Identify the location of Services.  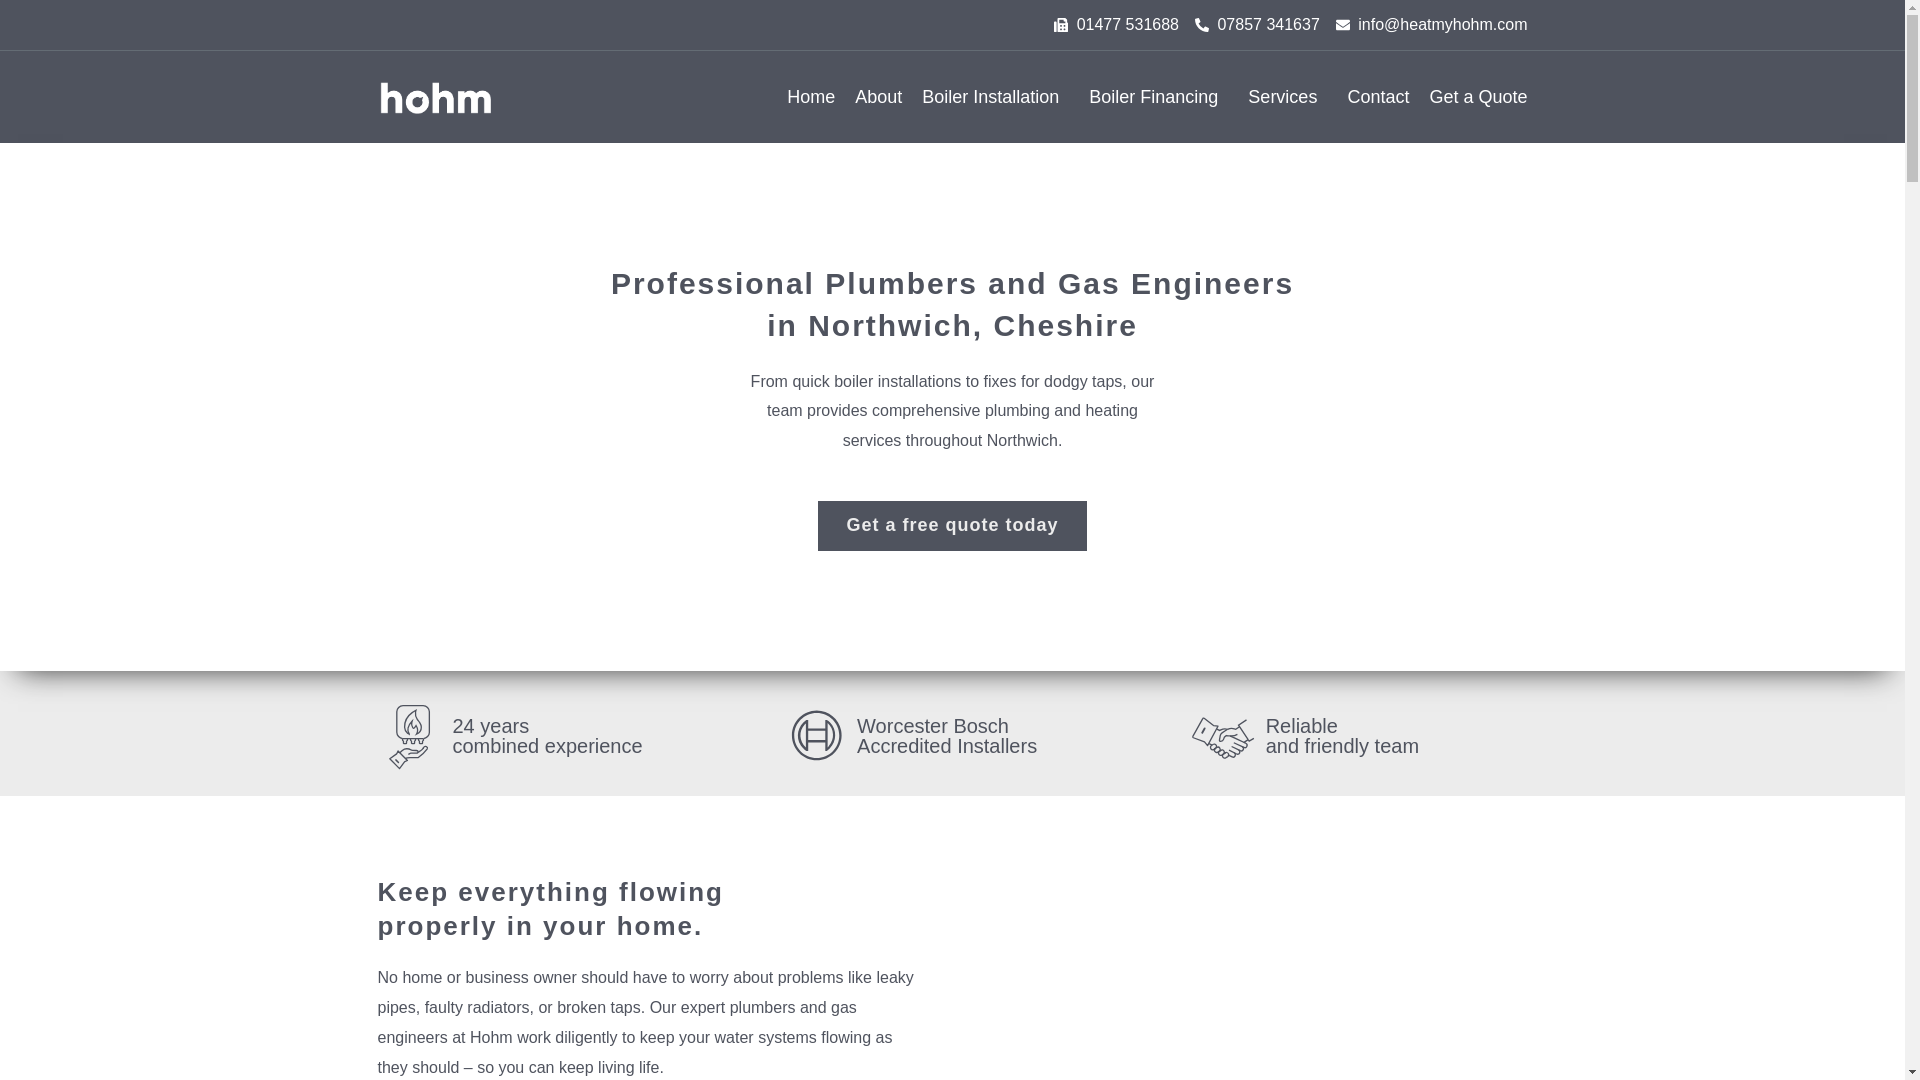
(1287, 96).